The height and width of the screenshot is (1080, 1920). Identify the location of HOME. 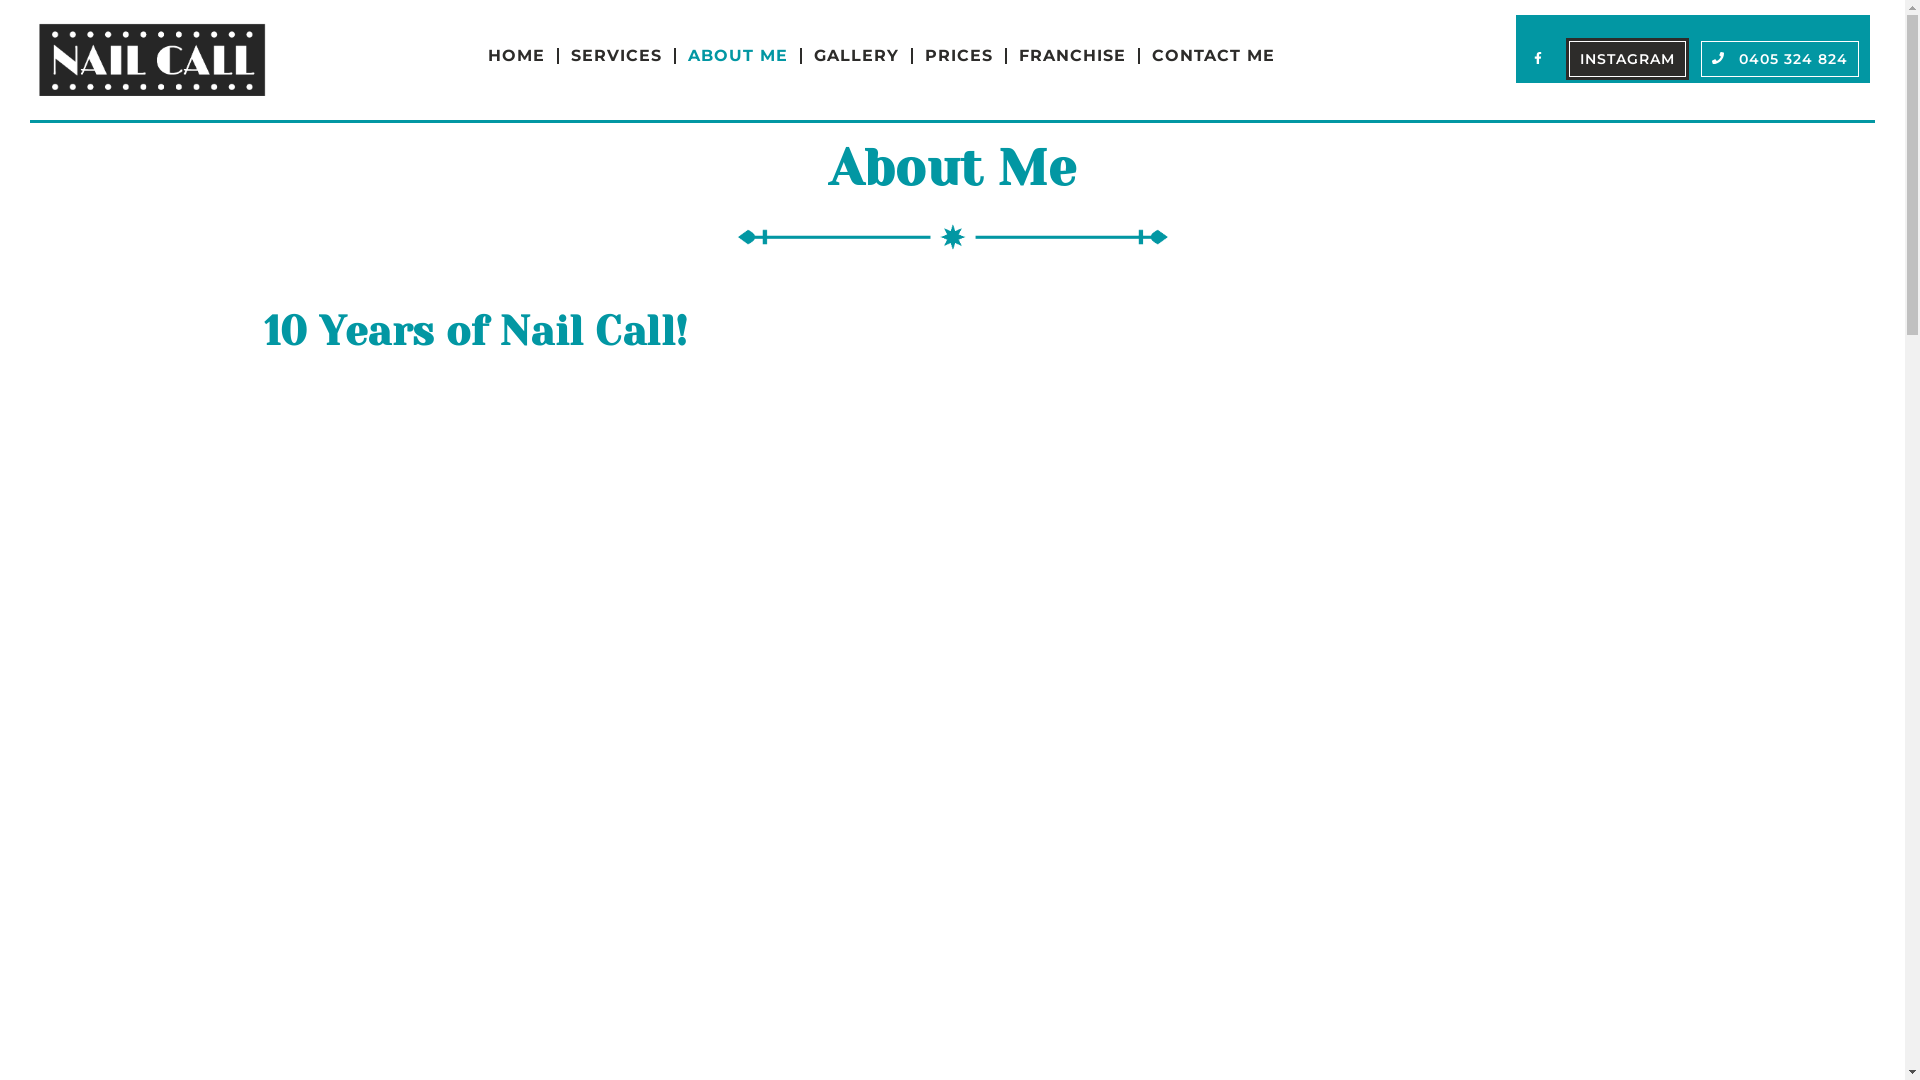
(524, 56).